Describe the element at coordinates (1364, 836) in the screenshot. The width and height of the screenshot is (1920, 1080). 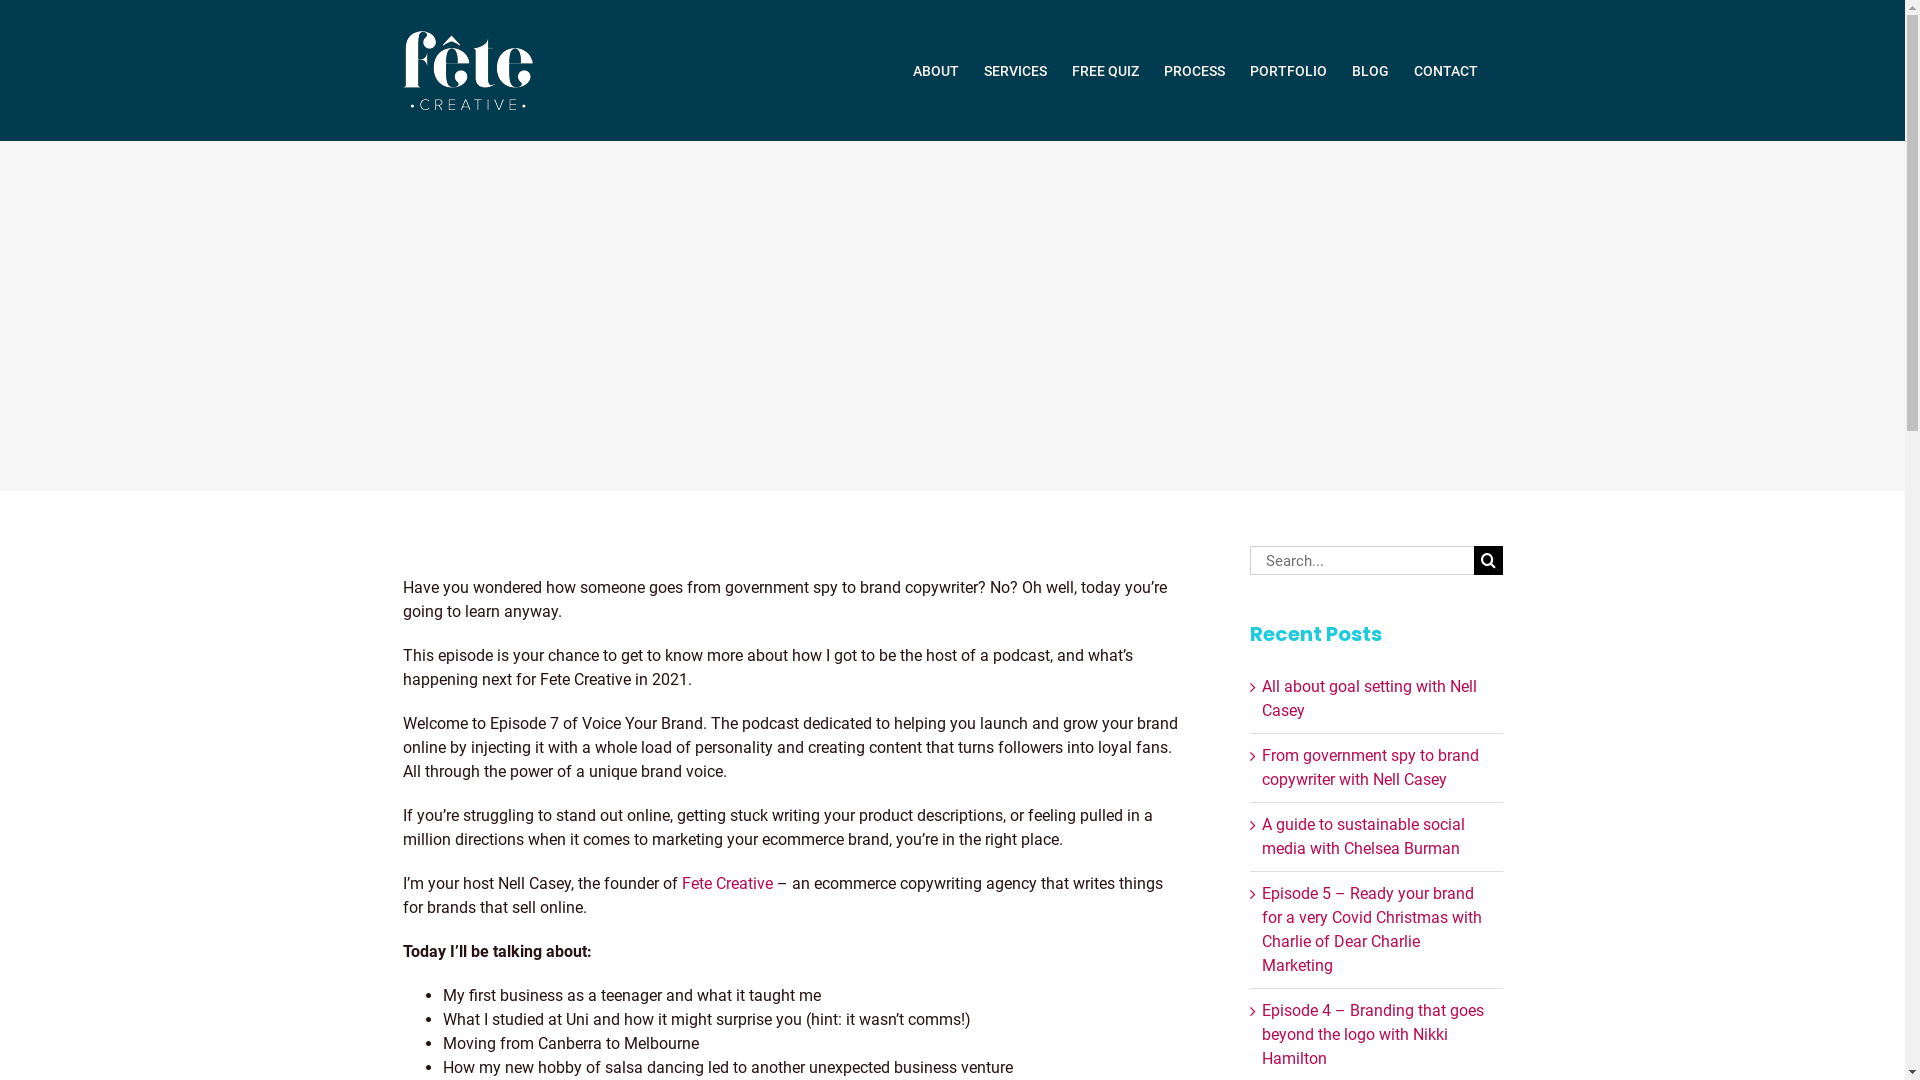
I see `A guide to sustainable social media with Chelsea Burman` at that location.